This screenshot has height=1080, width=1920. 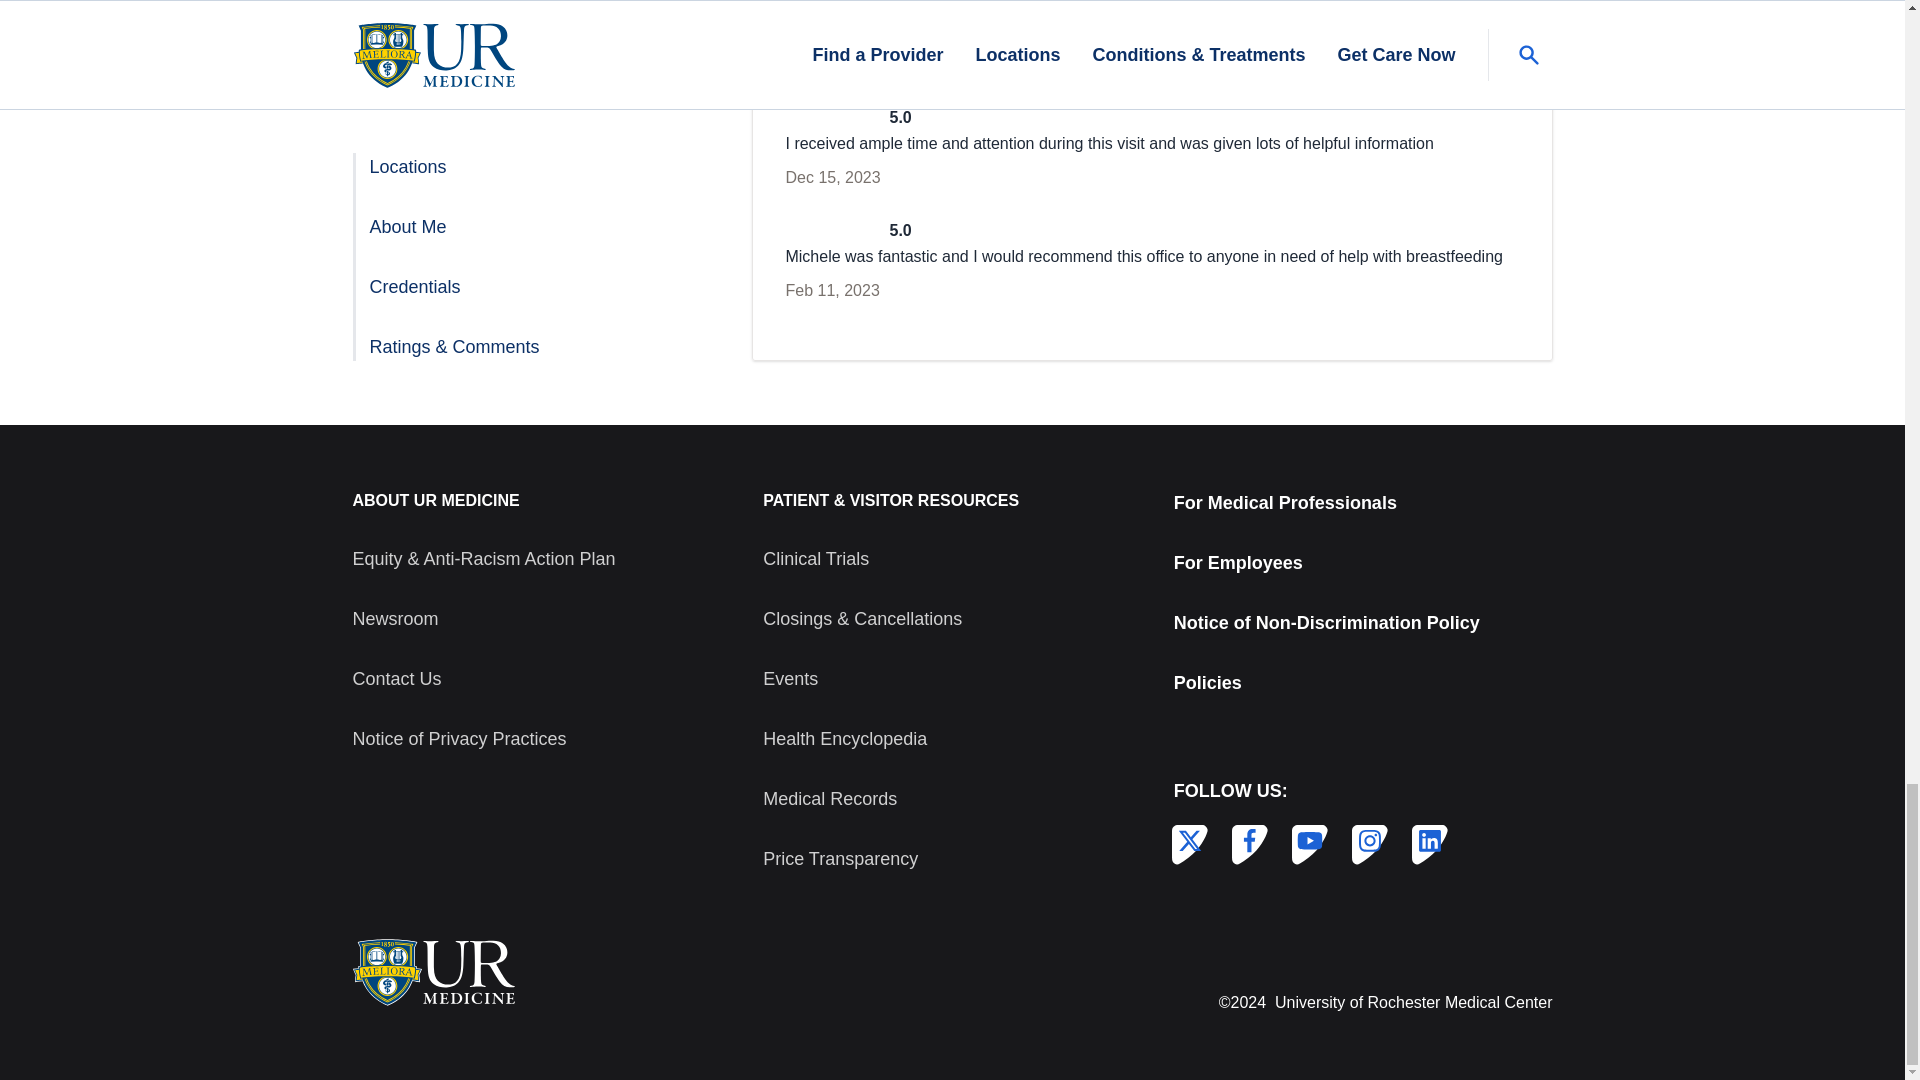 What do you see at coordinates (432, 972) in the screenshot?
I see `UR Medicine Logo` at bounding box center [432, 972].